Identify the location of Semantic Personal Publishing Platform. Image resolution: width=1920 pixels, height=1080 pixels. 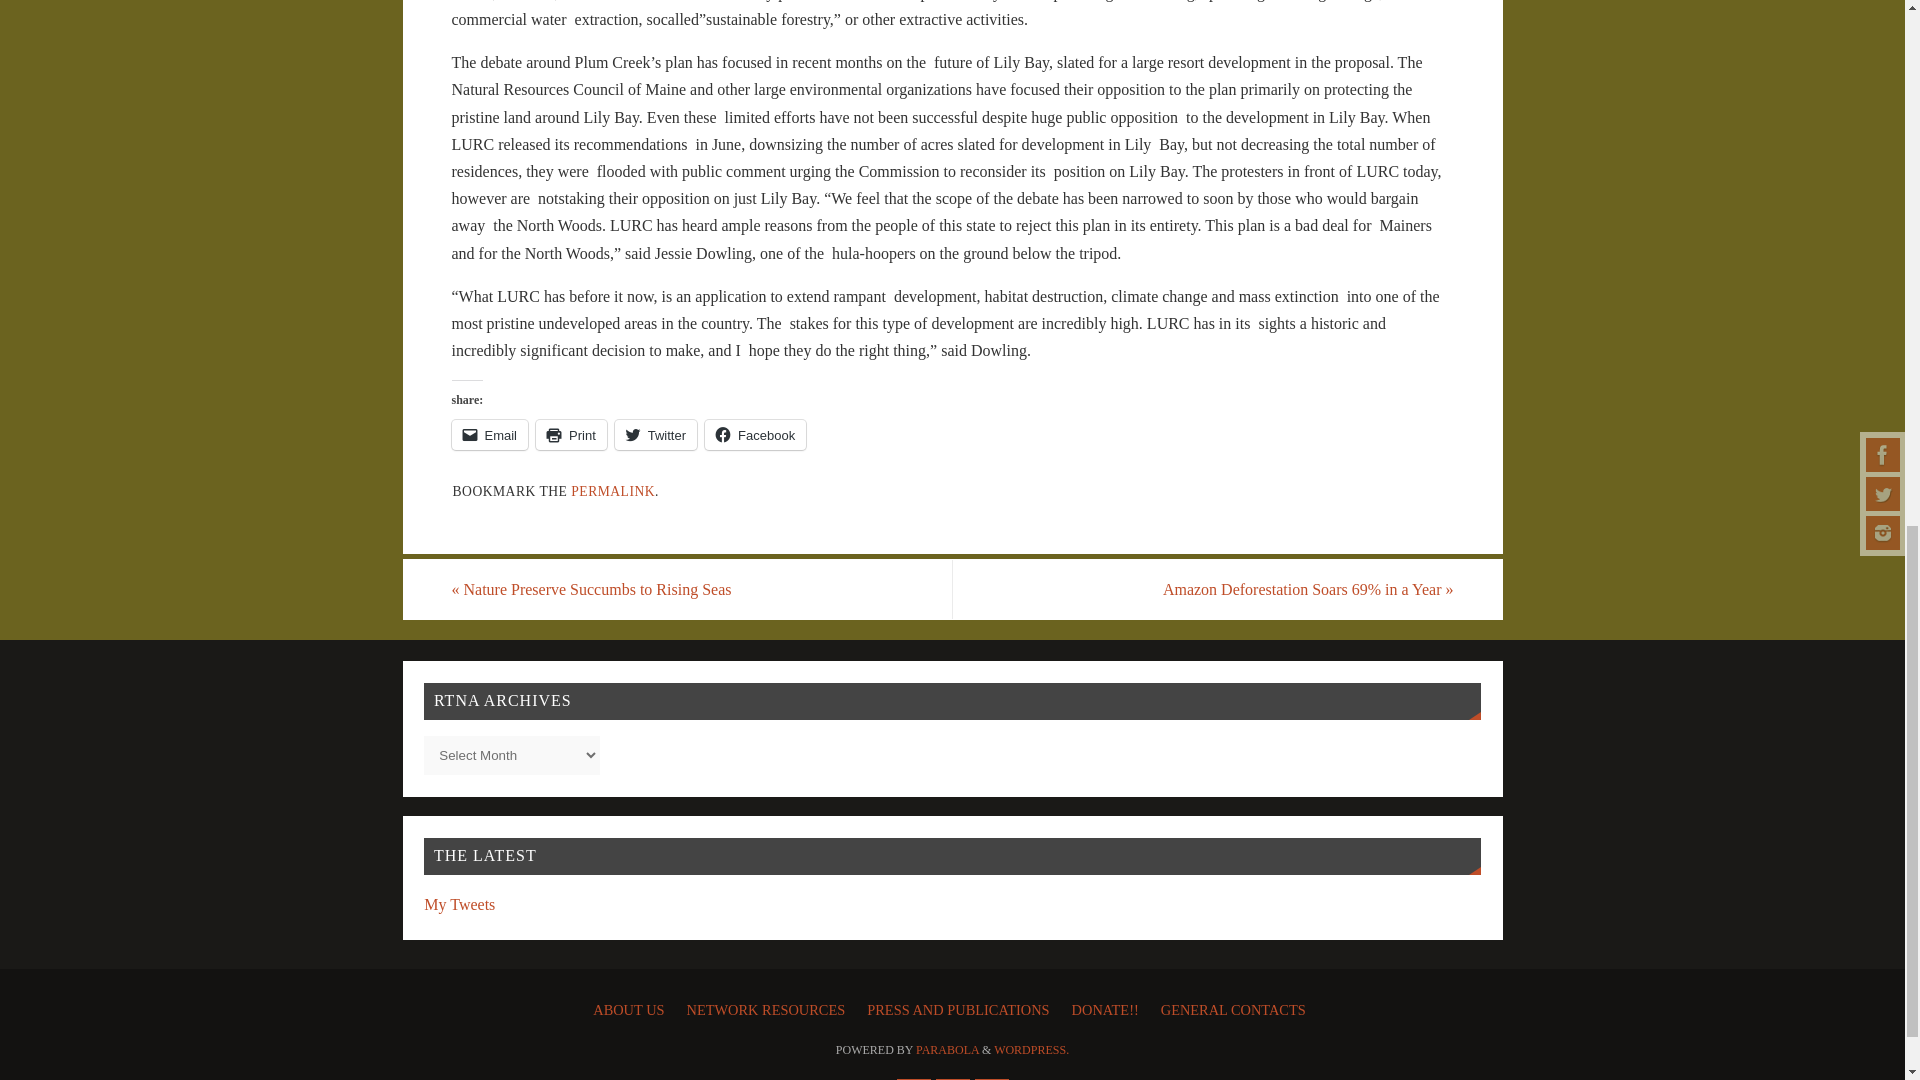
(1032, 1050).